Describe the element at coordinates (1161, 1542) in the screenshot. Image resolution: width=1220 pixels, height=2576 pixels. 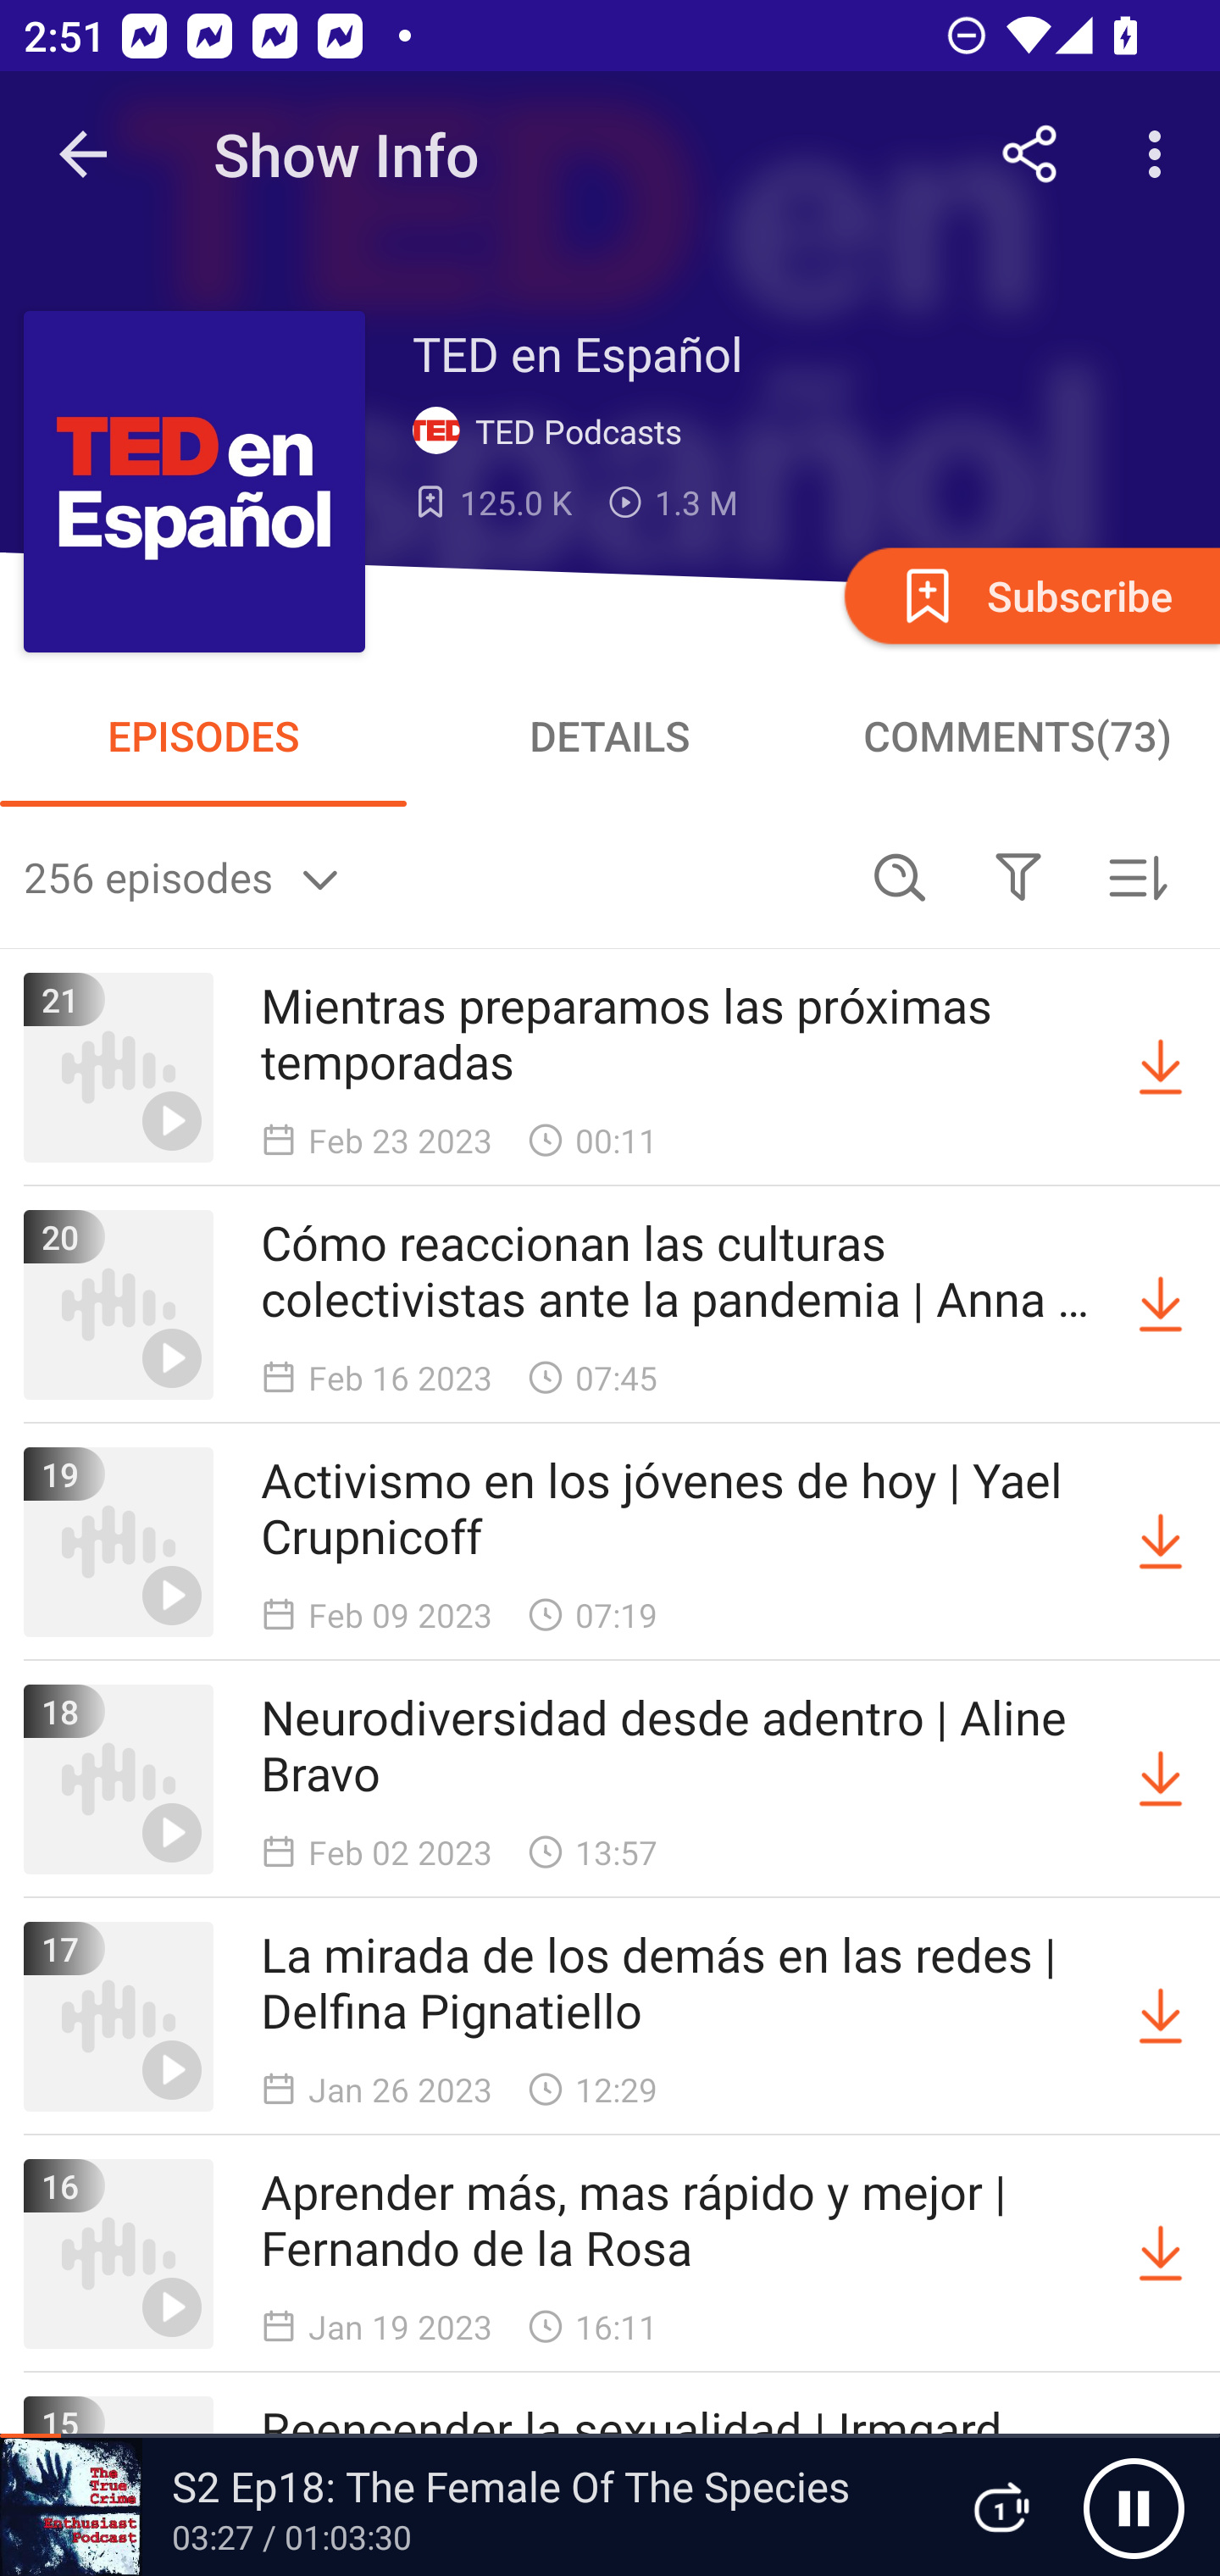
I see `Download` at that location.